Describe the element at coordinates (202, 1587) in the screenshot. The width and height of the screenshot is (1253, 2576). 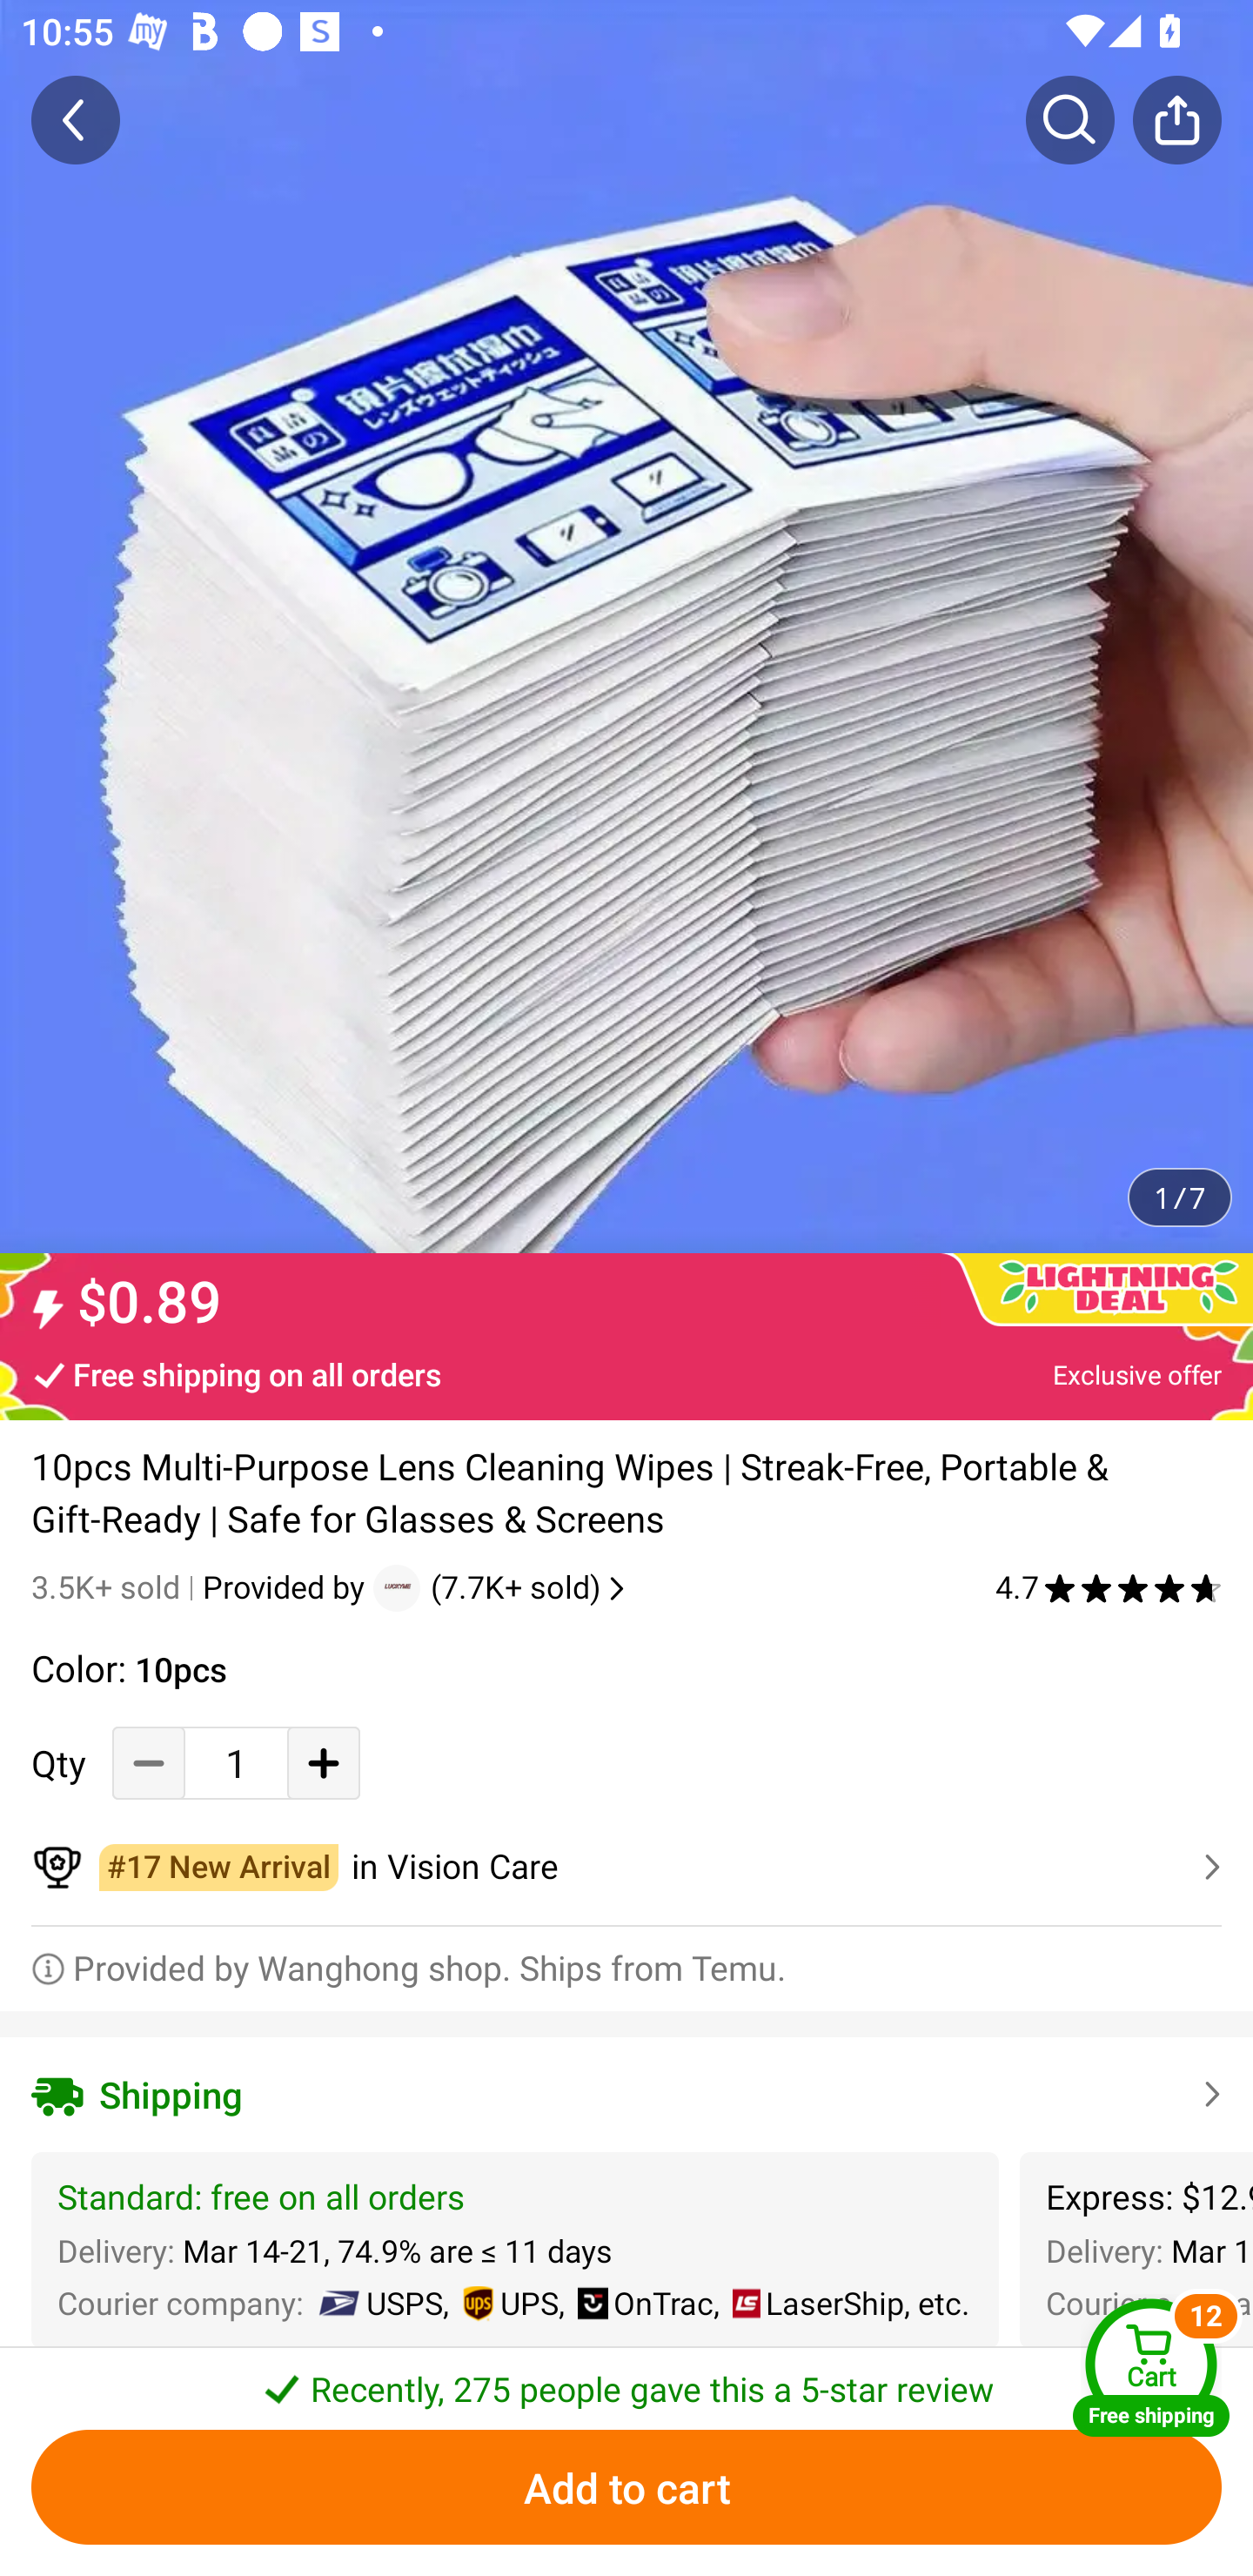
I see `3.5K+ sold Provided by ` at that location.